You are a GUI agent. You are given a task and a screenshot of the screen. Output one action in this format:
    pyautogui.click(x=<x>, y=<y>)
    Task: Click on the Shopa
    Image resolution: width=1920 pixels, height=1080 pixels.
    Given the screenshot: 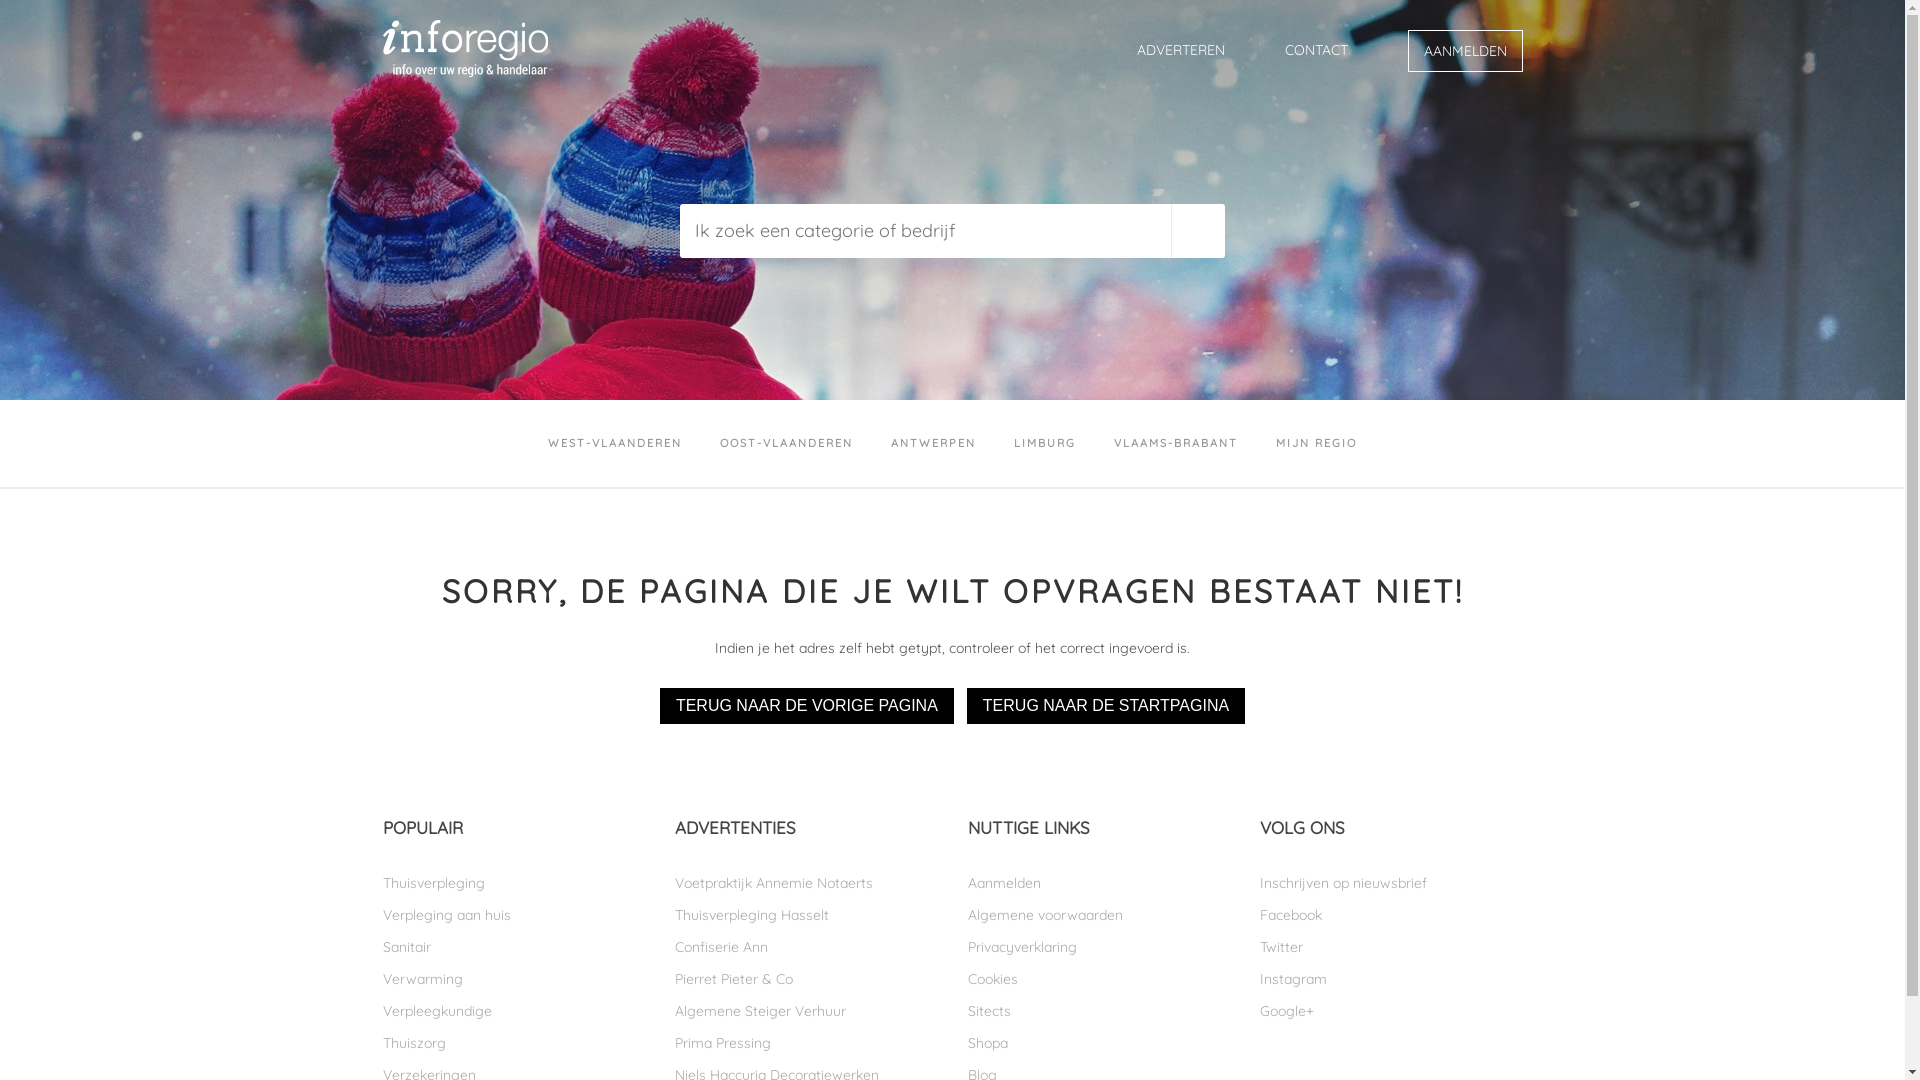 What is the action you would take?
    pyautogui.click(x=1100, y=1043)
    